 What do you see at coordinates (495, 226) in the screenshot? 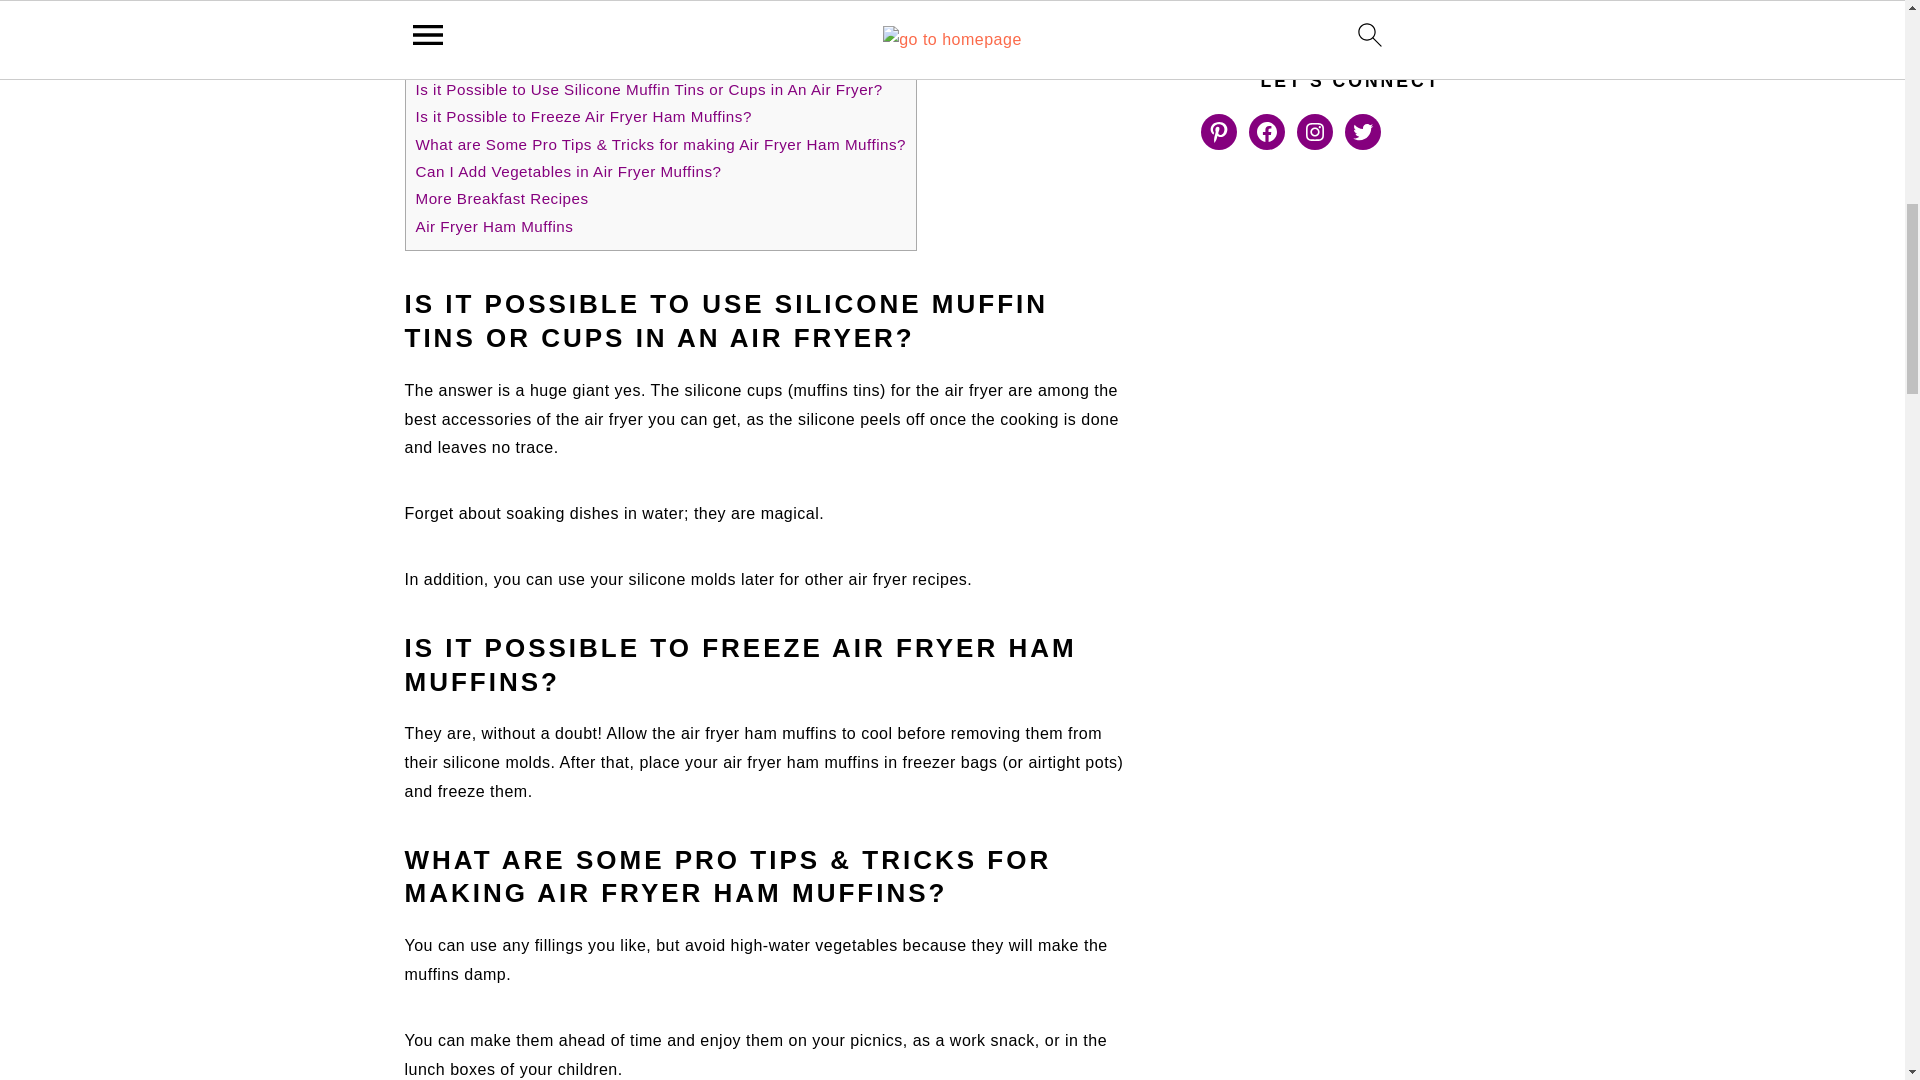
I see `Air Fryer Ham Muffins` at bounding box center [495, 226].